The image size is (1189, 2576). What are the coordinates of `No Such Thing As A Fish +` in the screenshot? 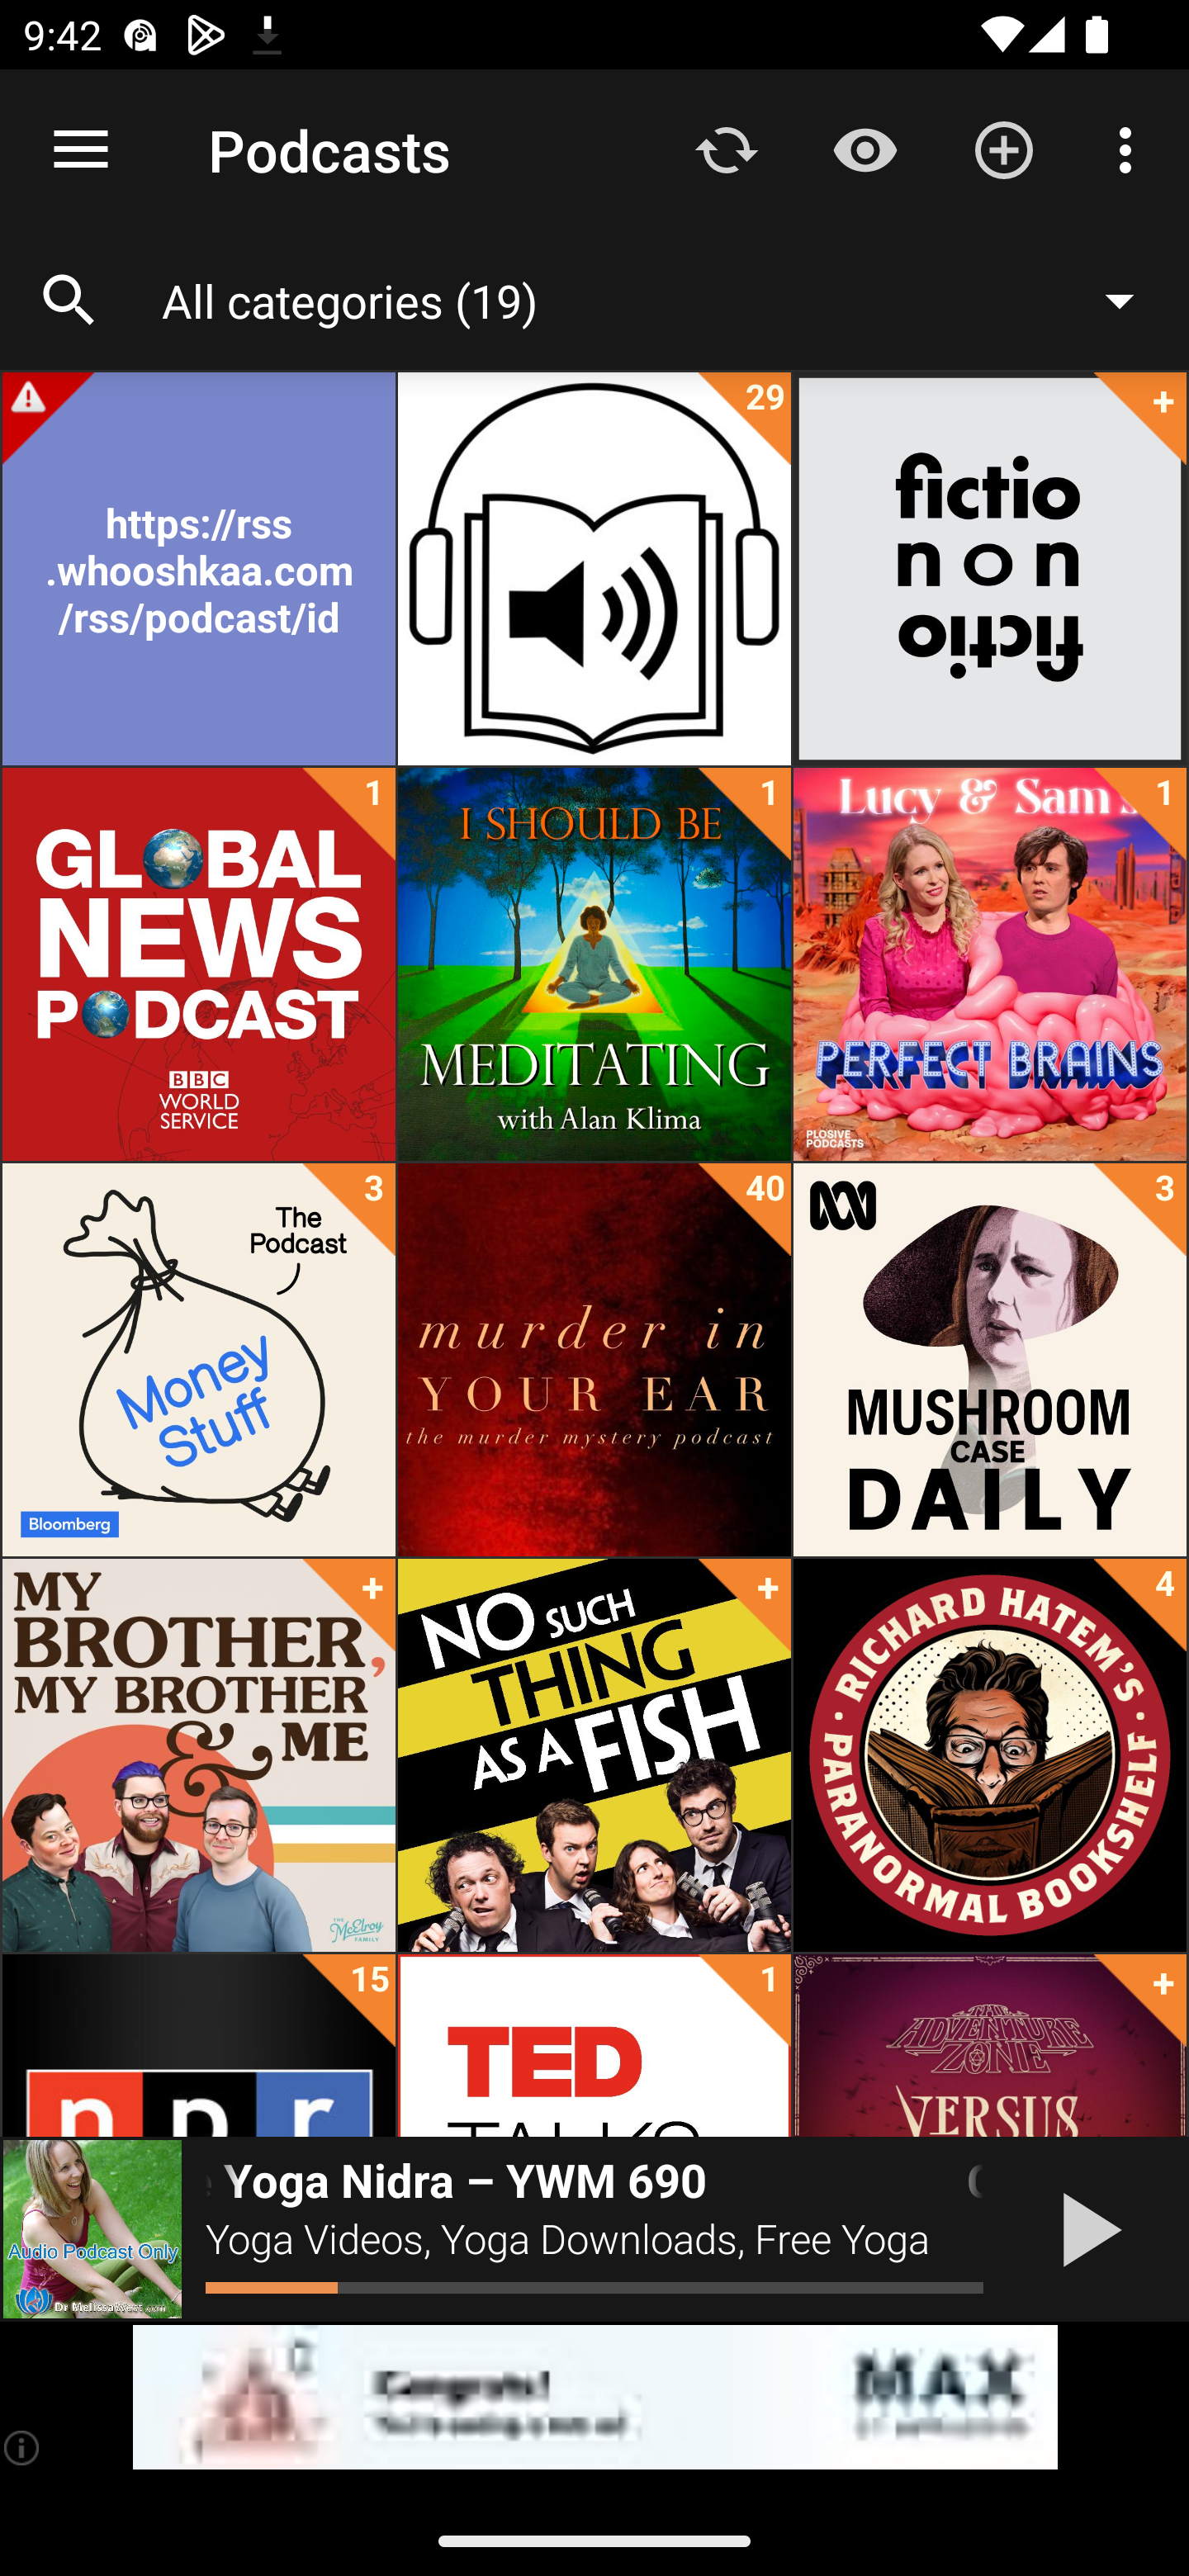 It's located at (594, 1755).